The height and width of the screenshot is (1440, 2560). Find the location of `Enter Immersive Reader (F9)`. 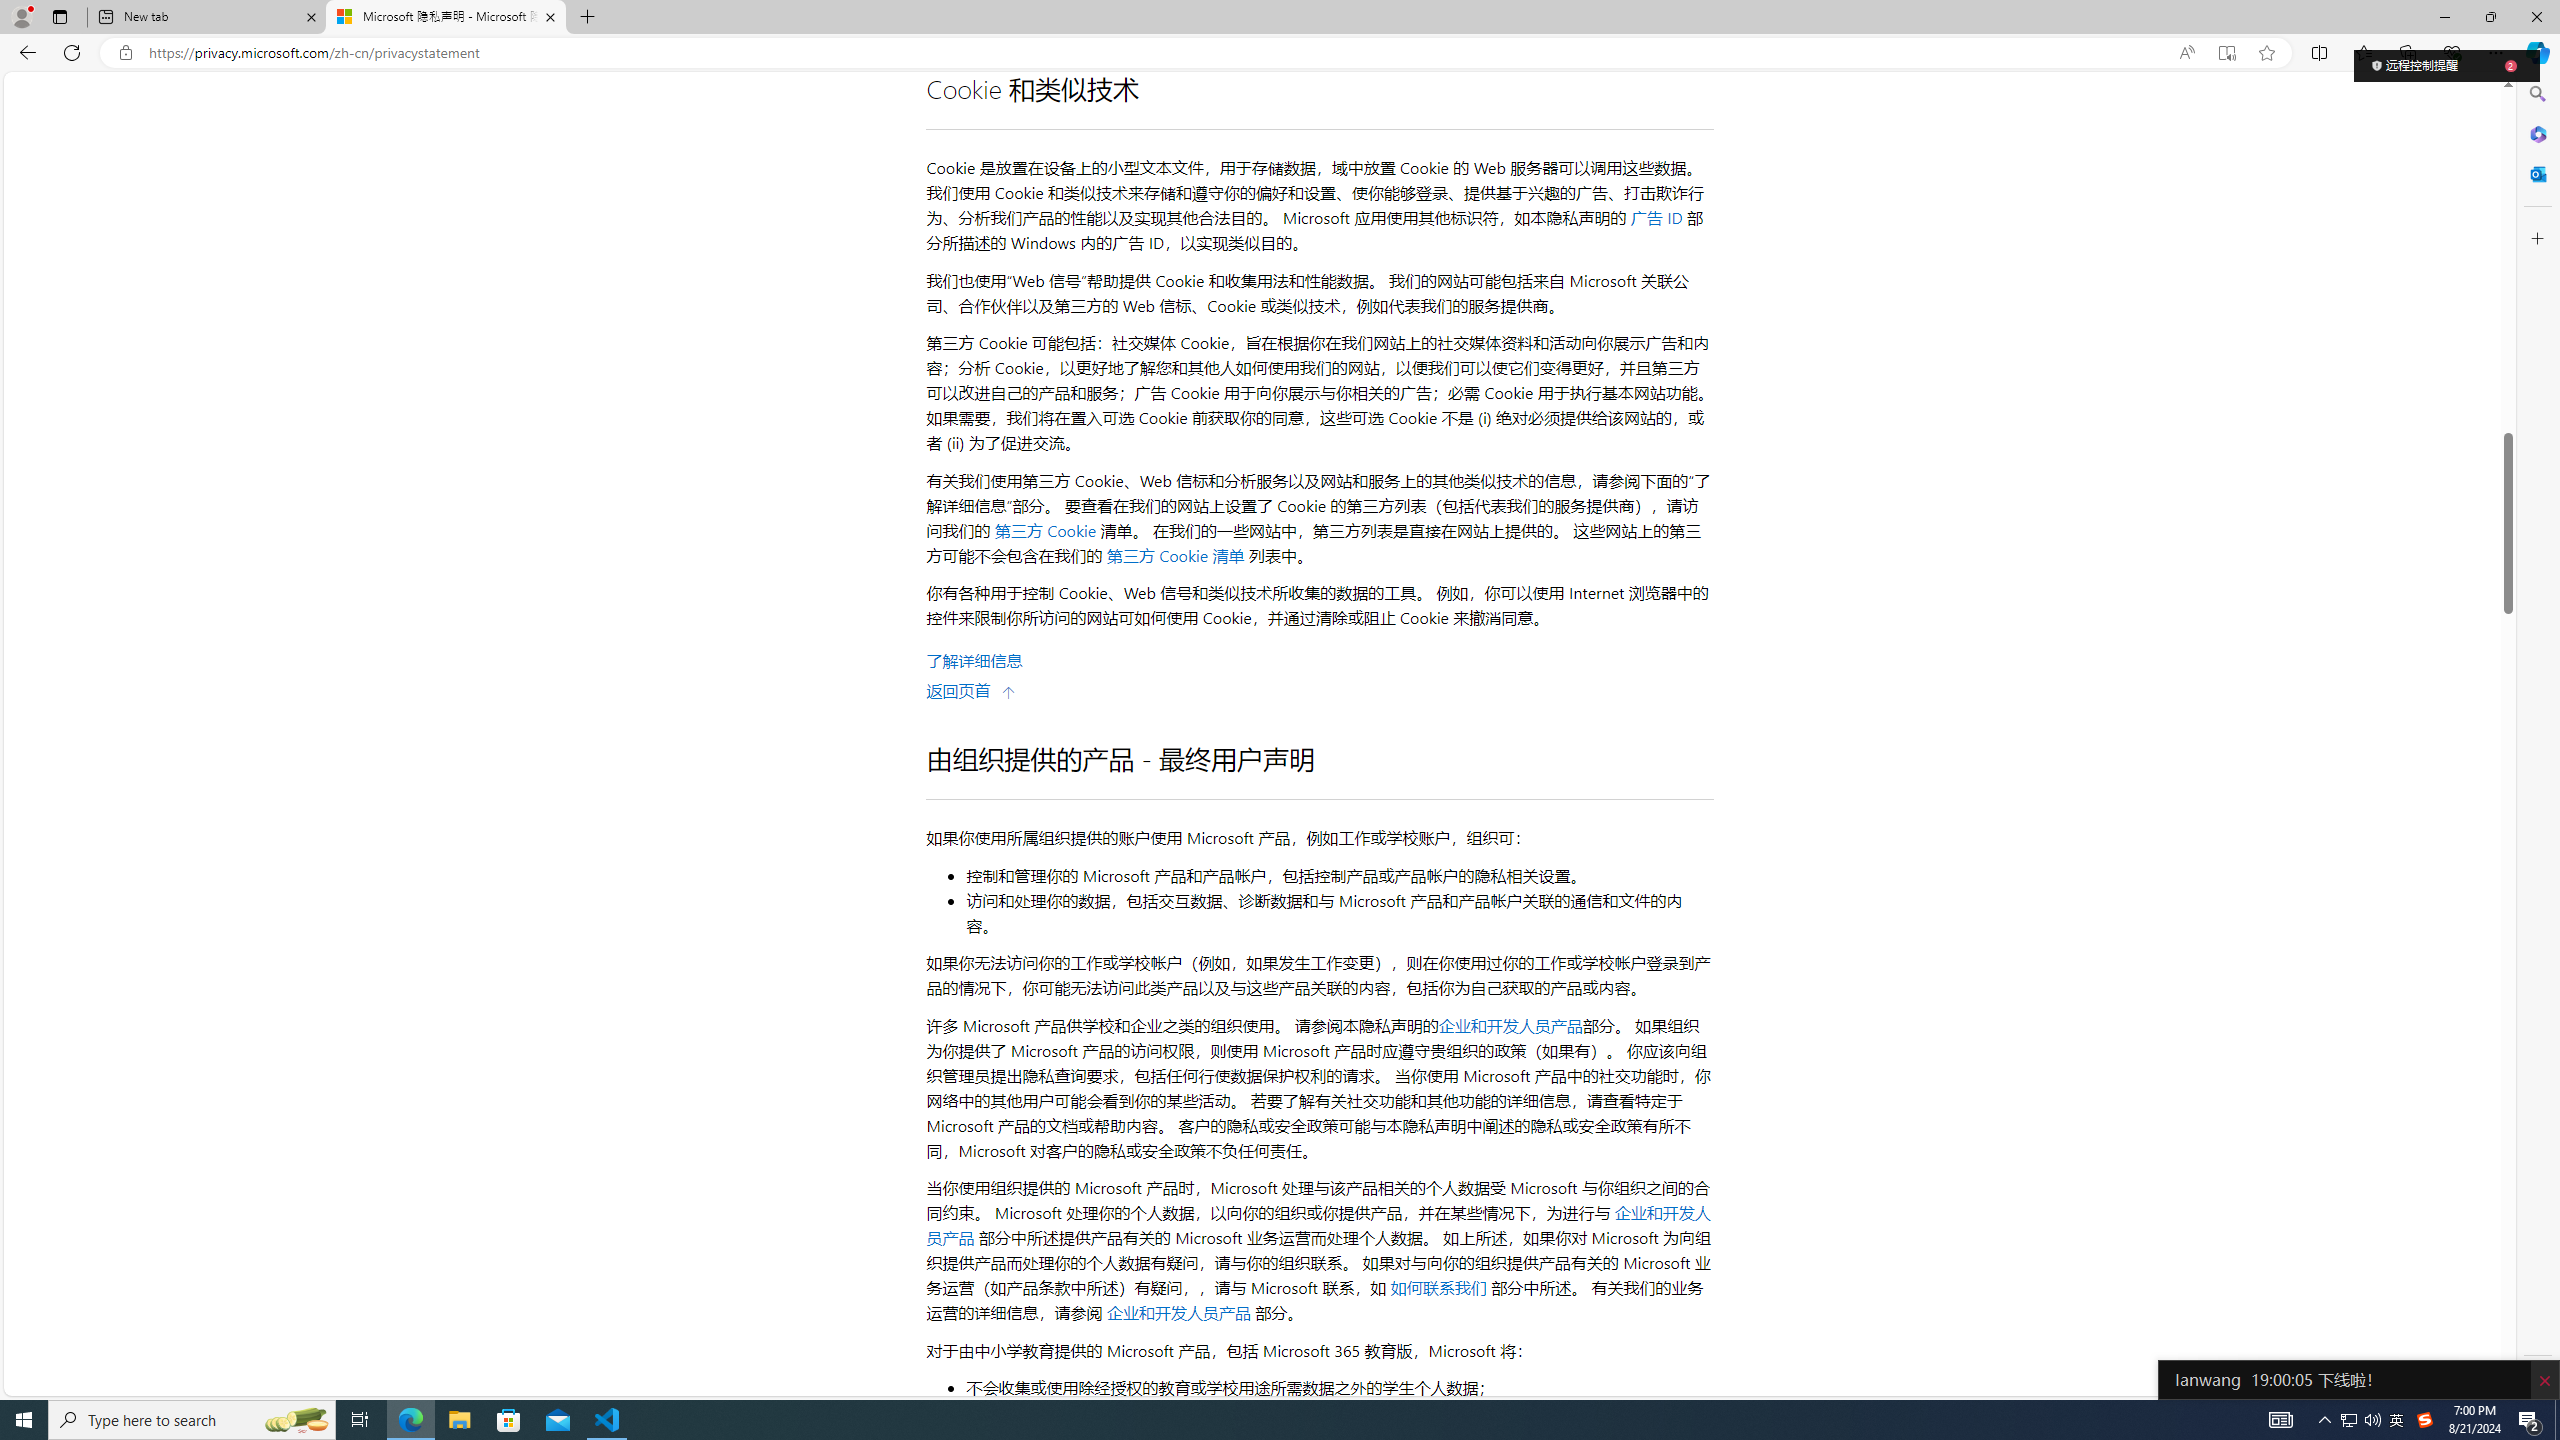

Enter Immersive Reader (F9) is located at coordinates (2226, 53).